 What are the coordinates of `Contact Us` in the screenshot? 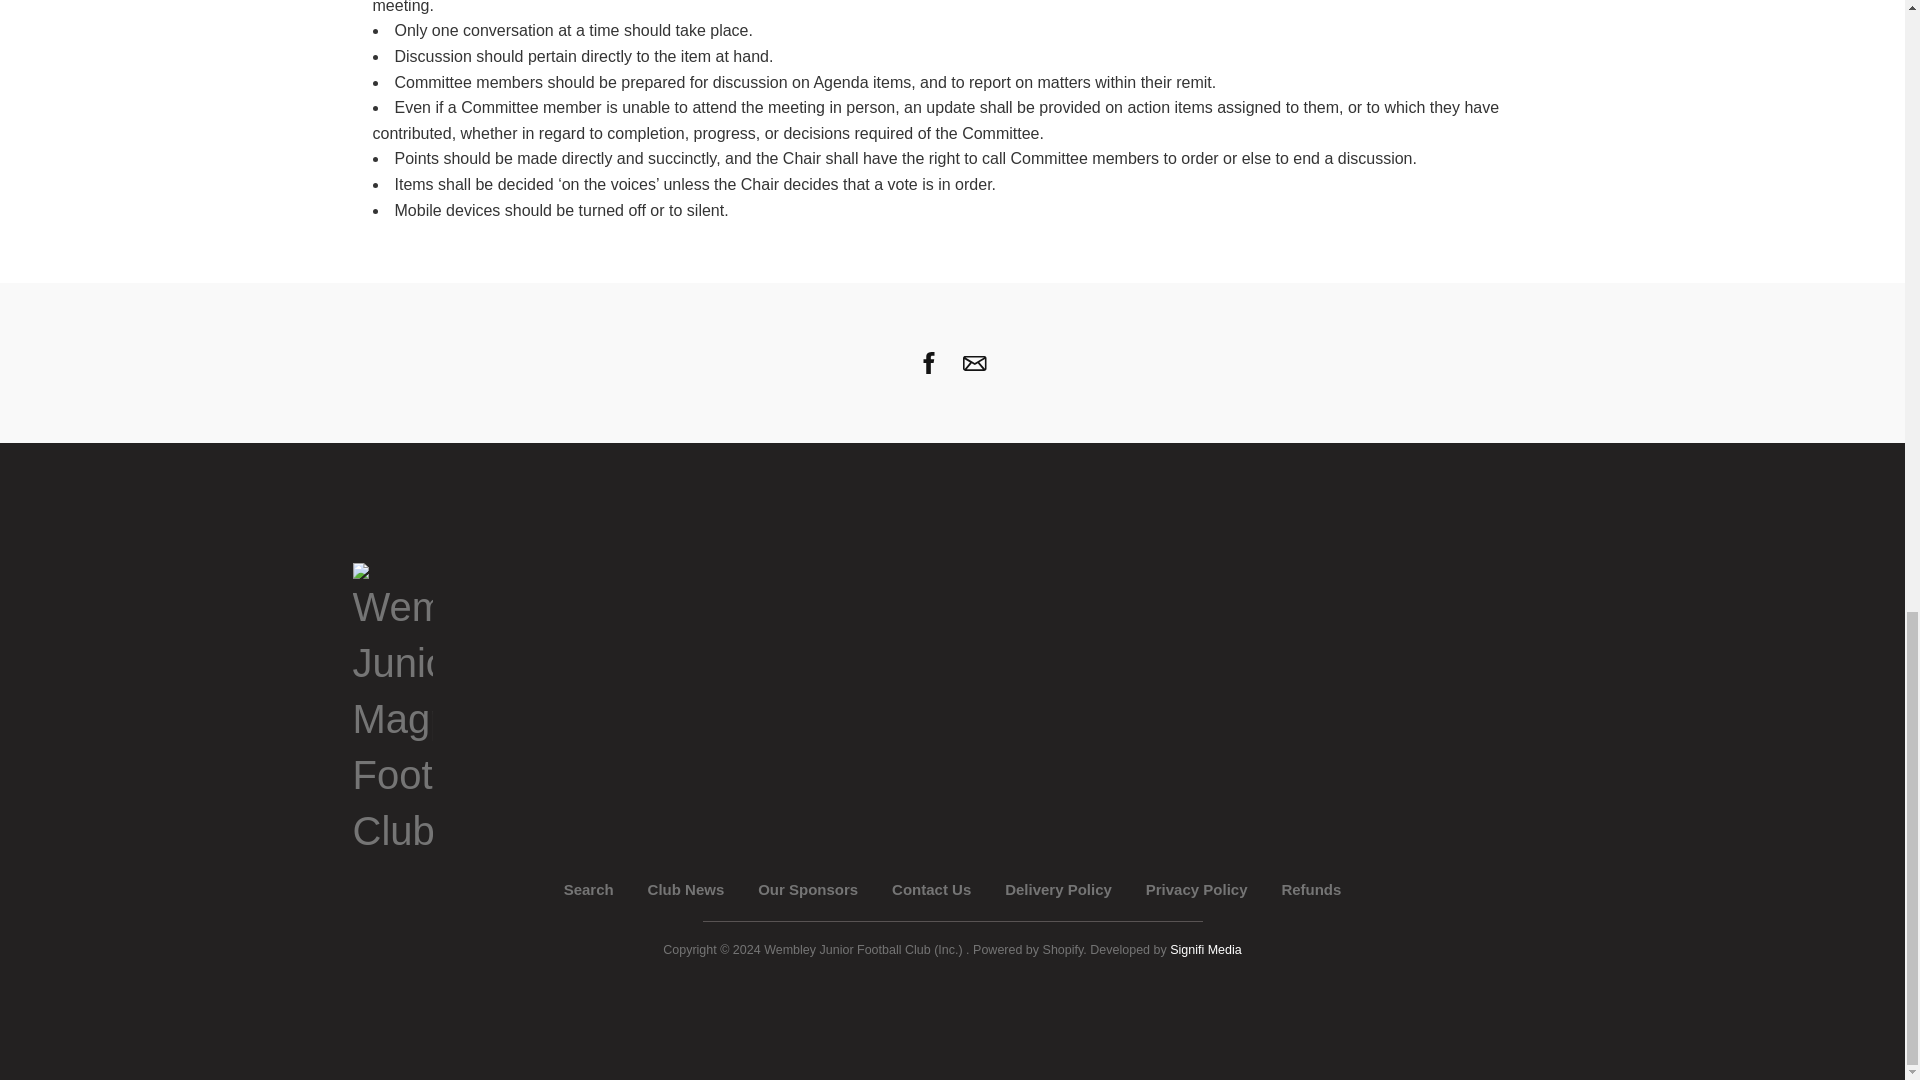 It's located at (932, 889).